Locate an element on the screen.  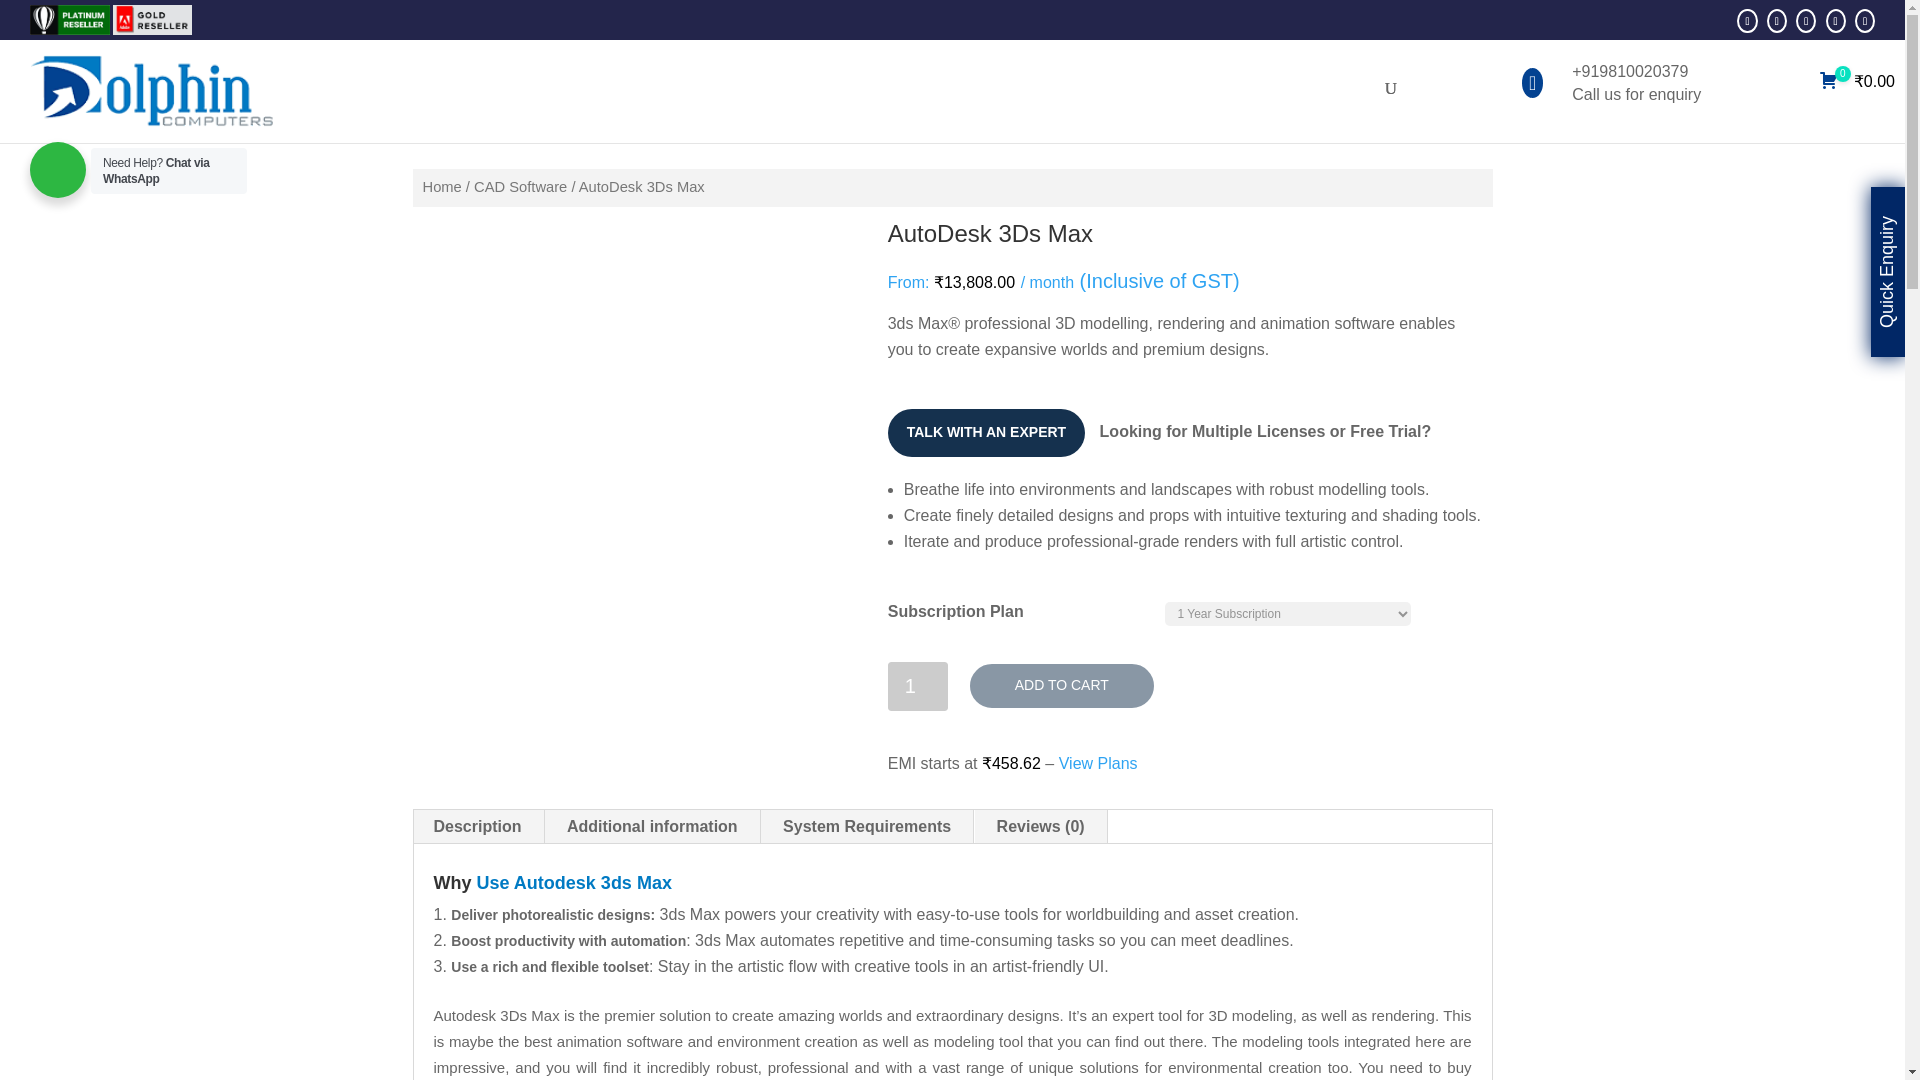
Qty is located at coordinates (918, 686).